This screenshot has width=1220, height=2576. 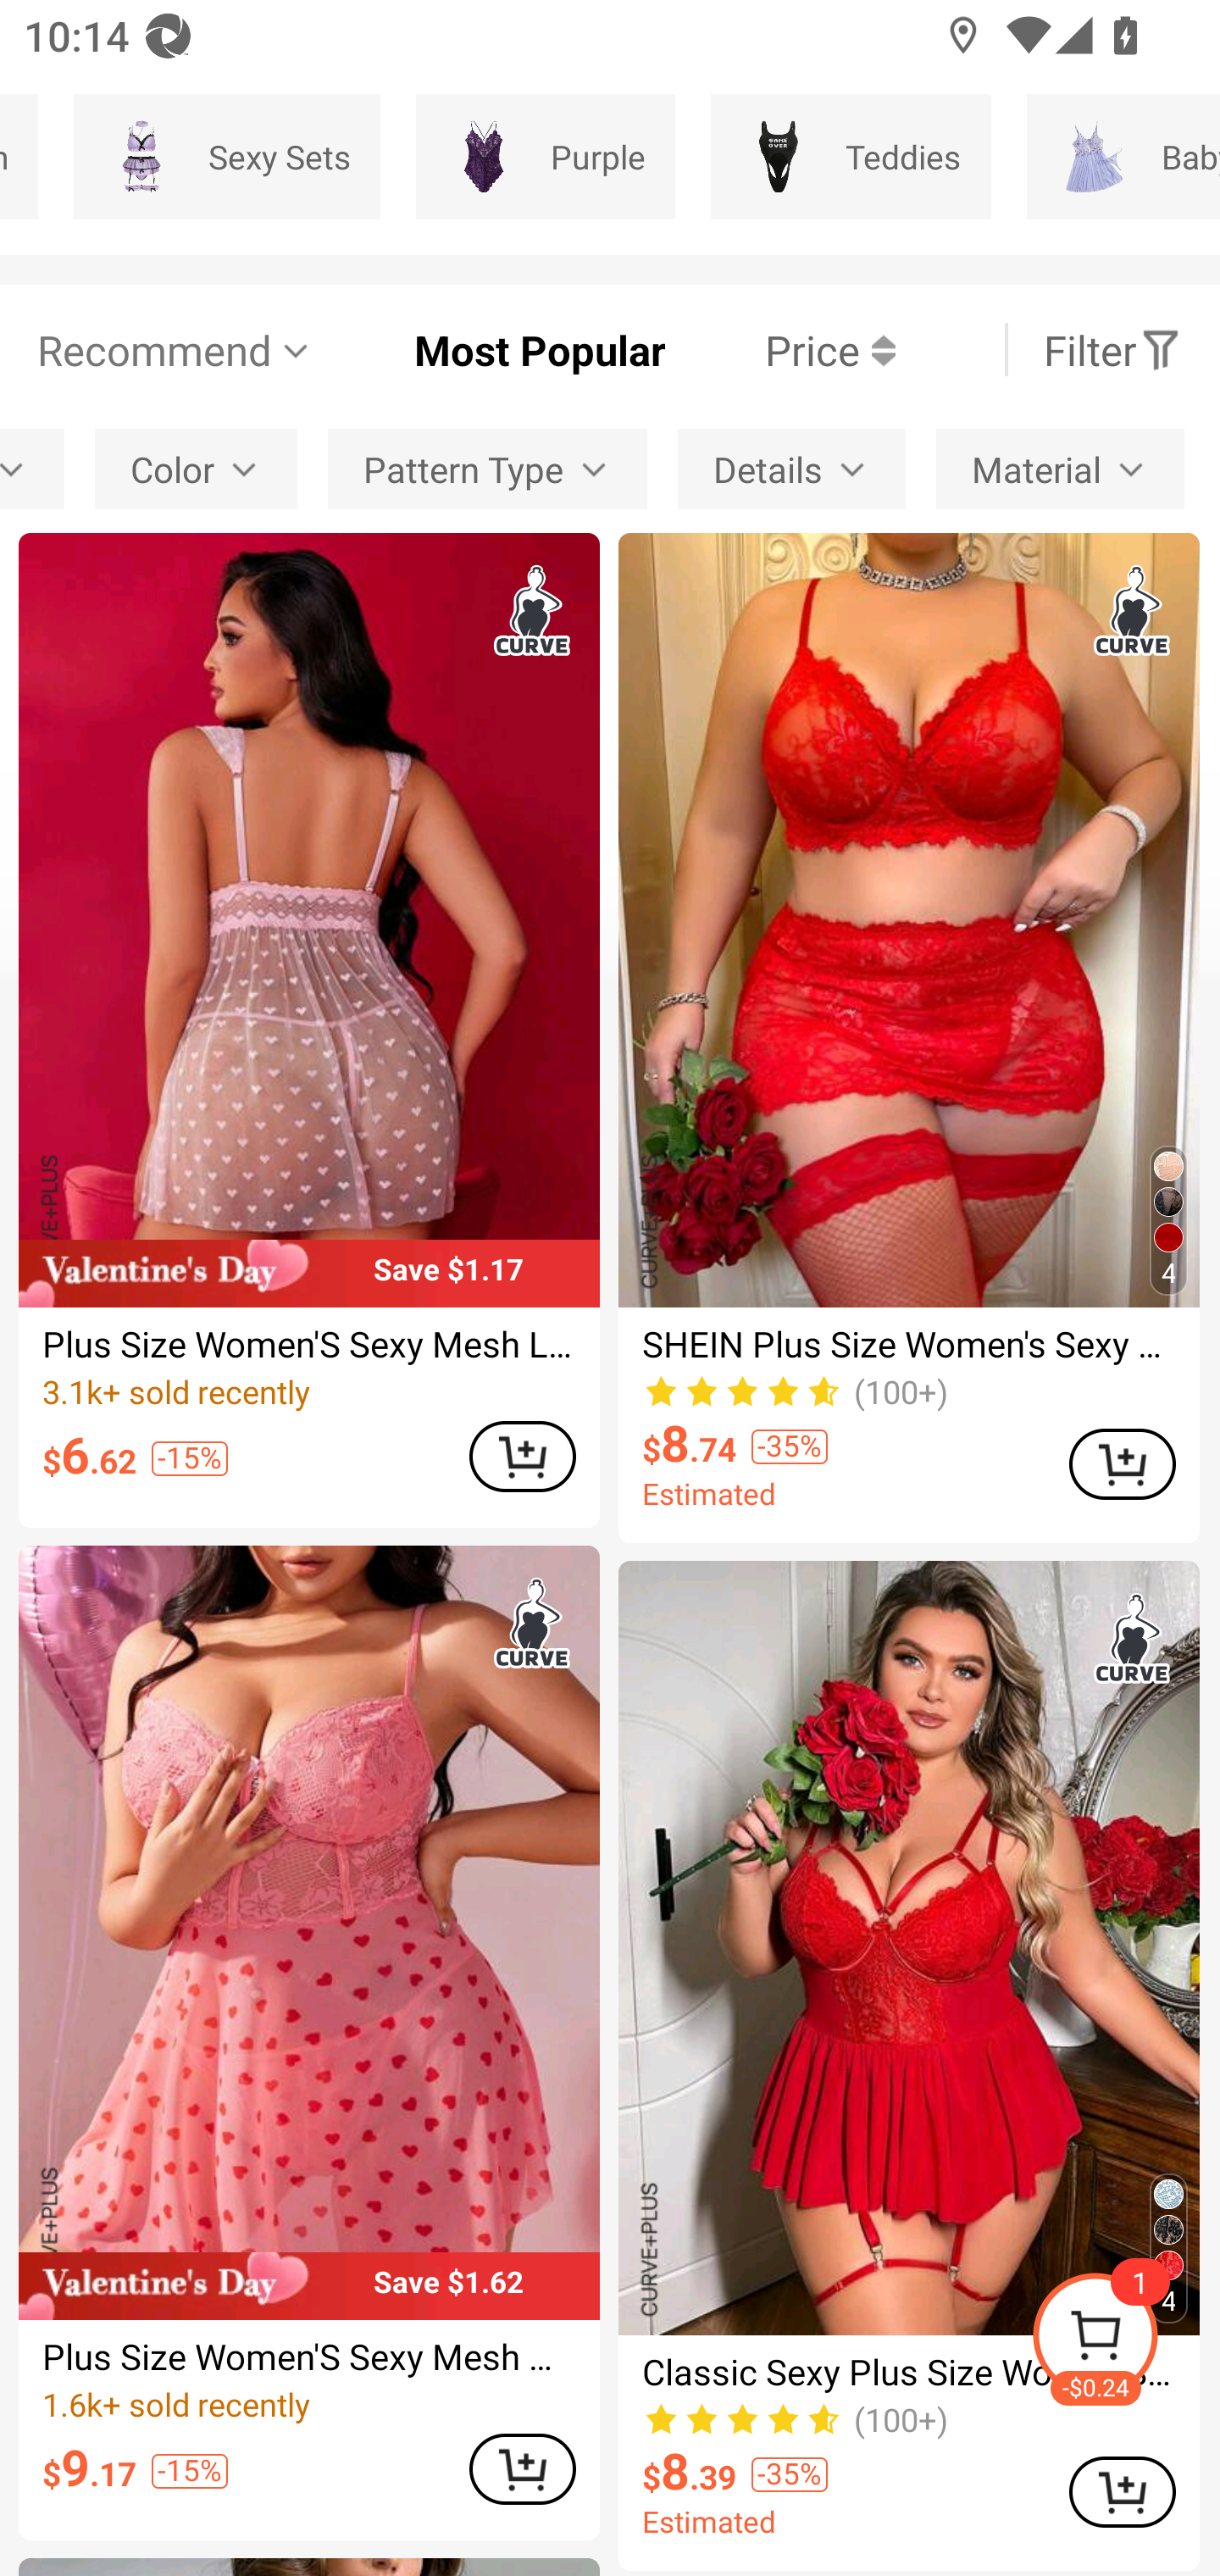 I want to click on Pattern Type, so click(x=488, y=468).